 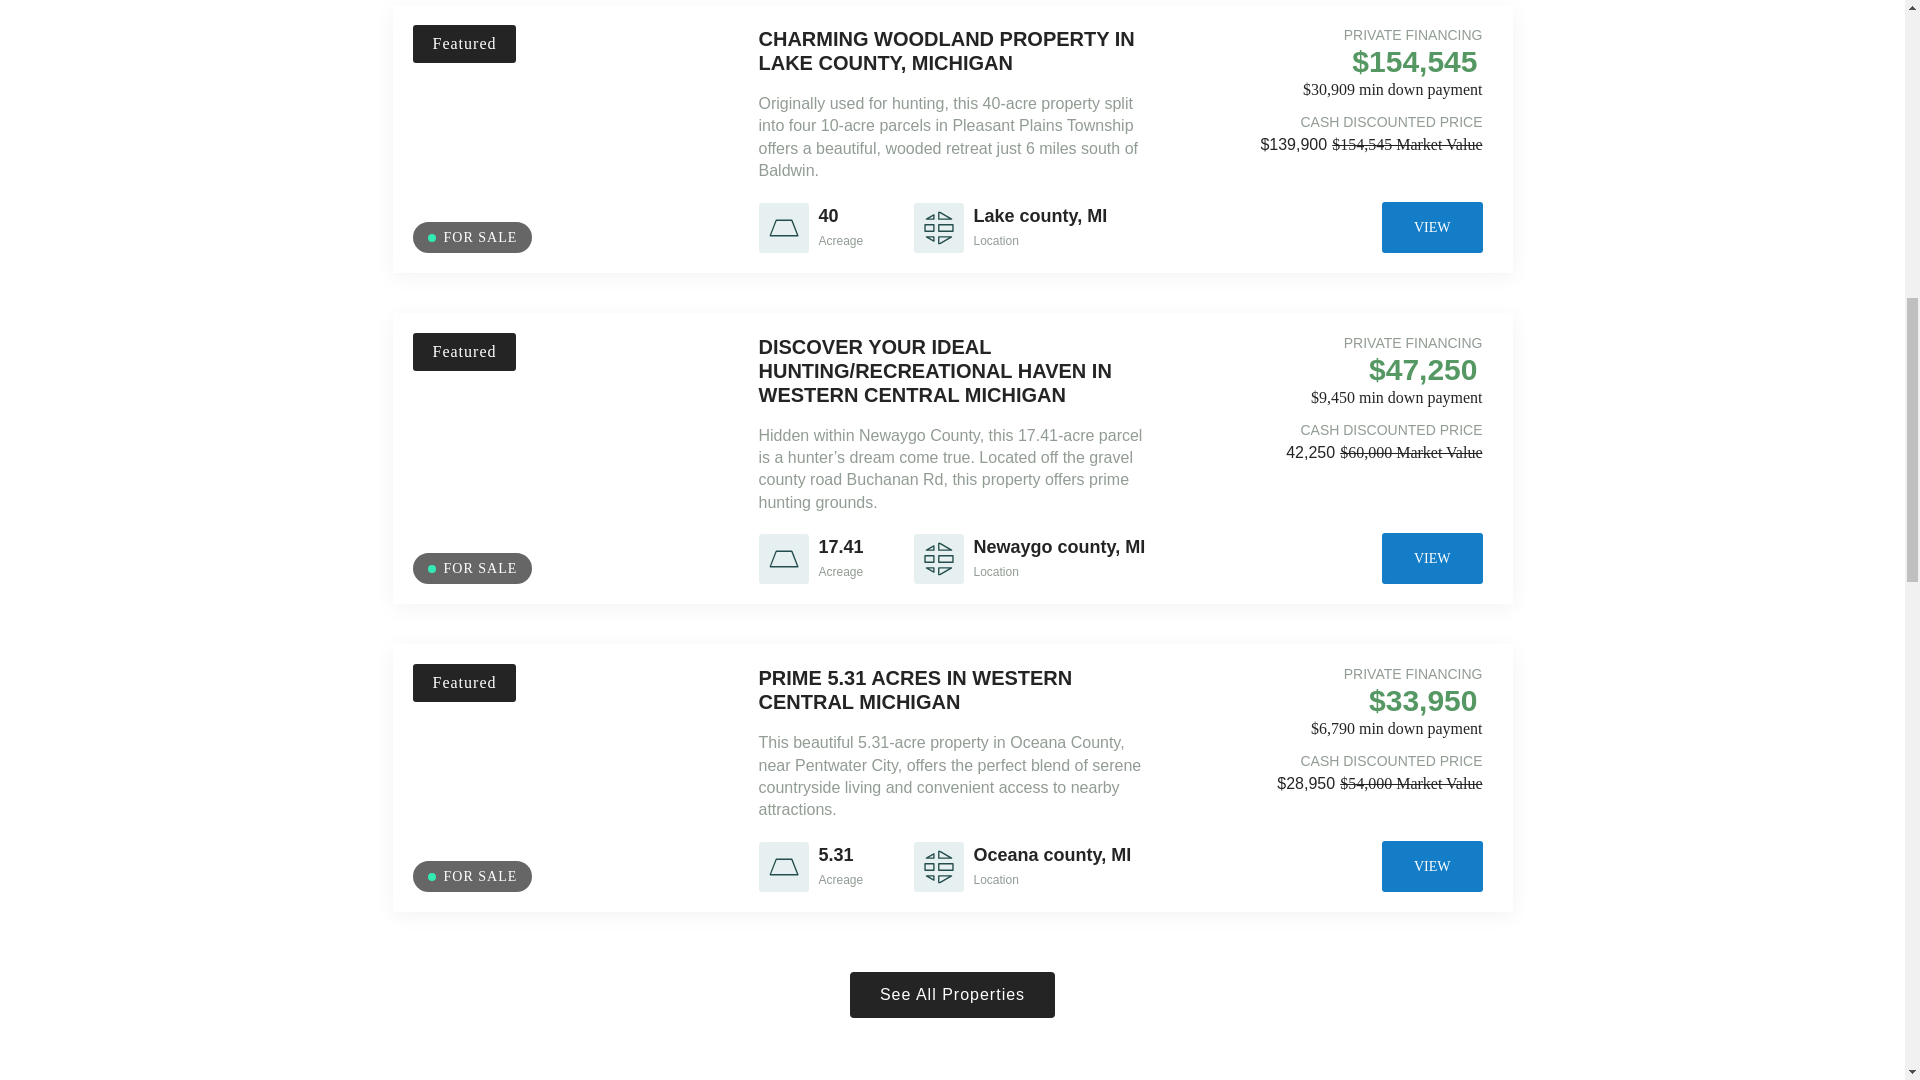 What do you see at coordinates (1432, 226) in the screenshot?
I see `VIEW` at bounding box center [1432, 226].